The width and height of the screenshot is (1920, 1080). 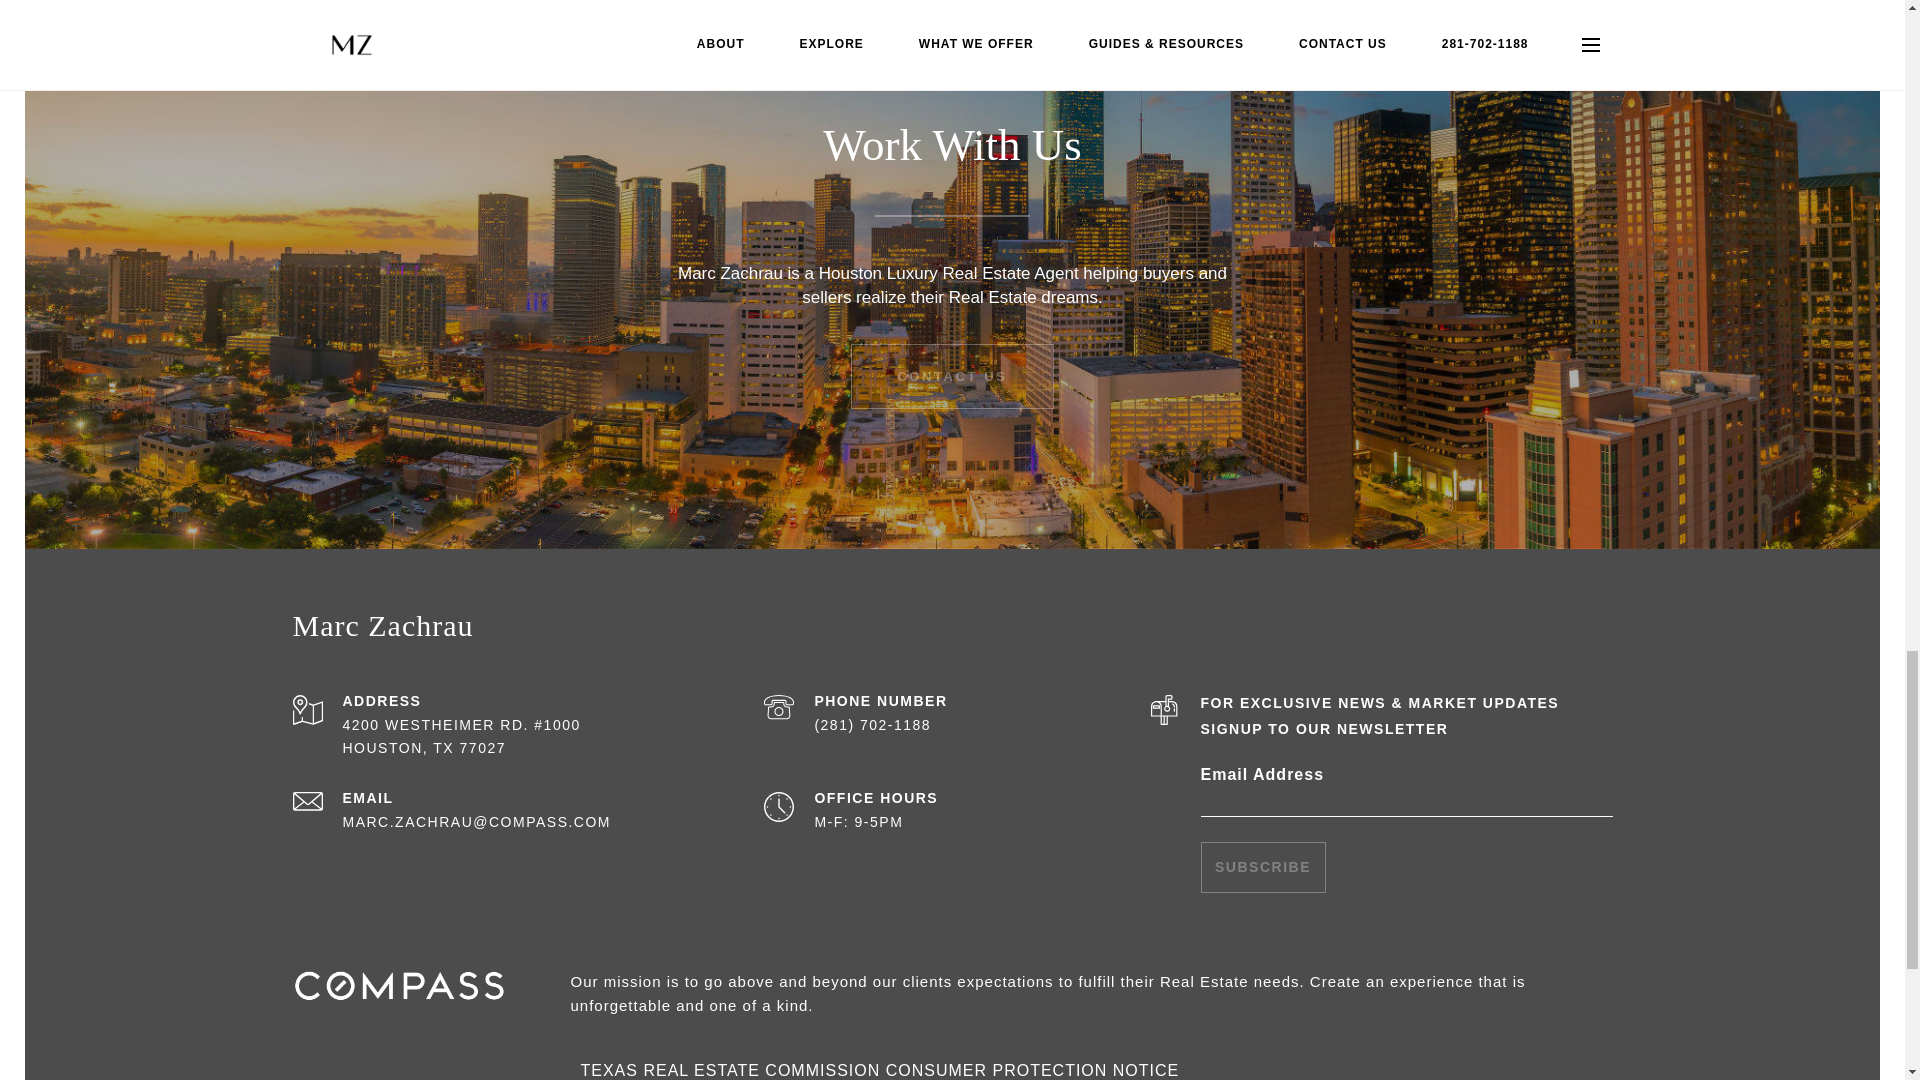 I want to click on SUBSCRIBE, so click(x=1262, y=868).